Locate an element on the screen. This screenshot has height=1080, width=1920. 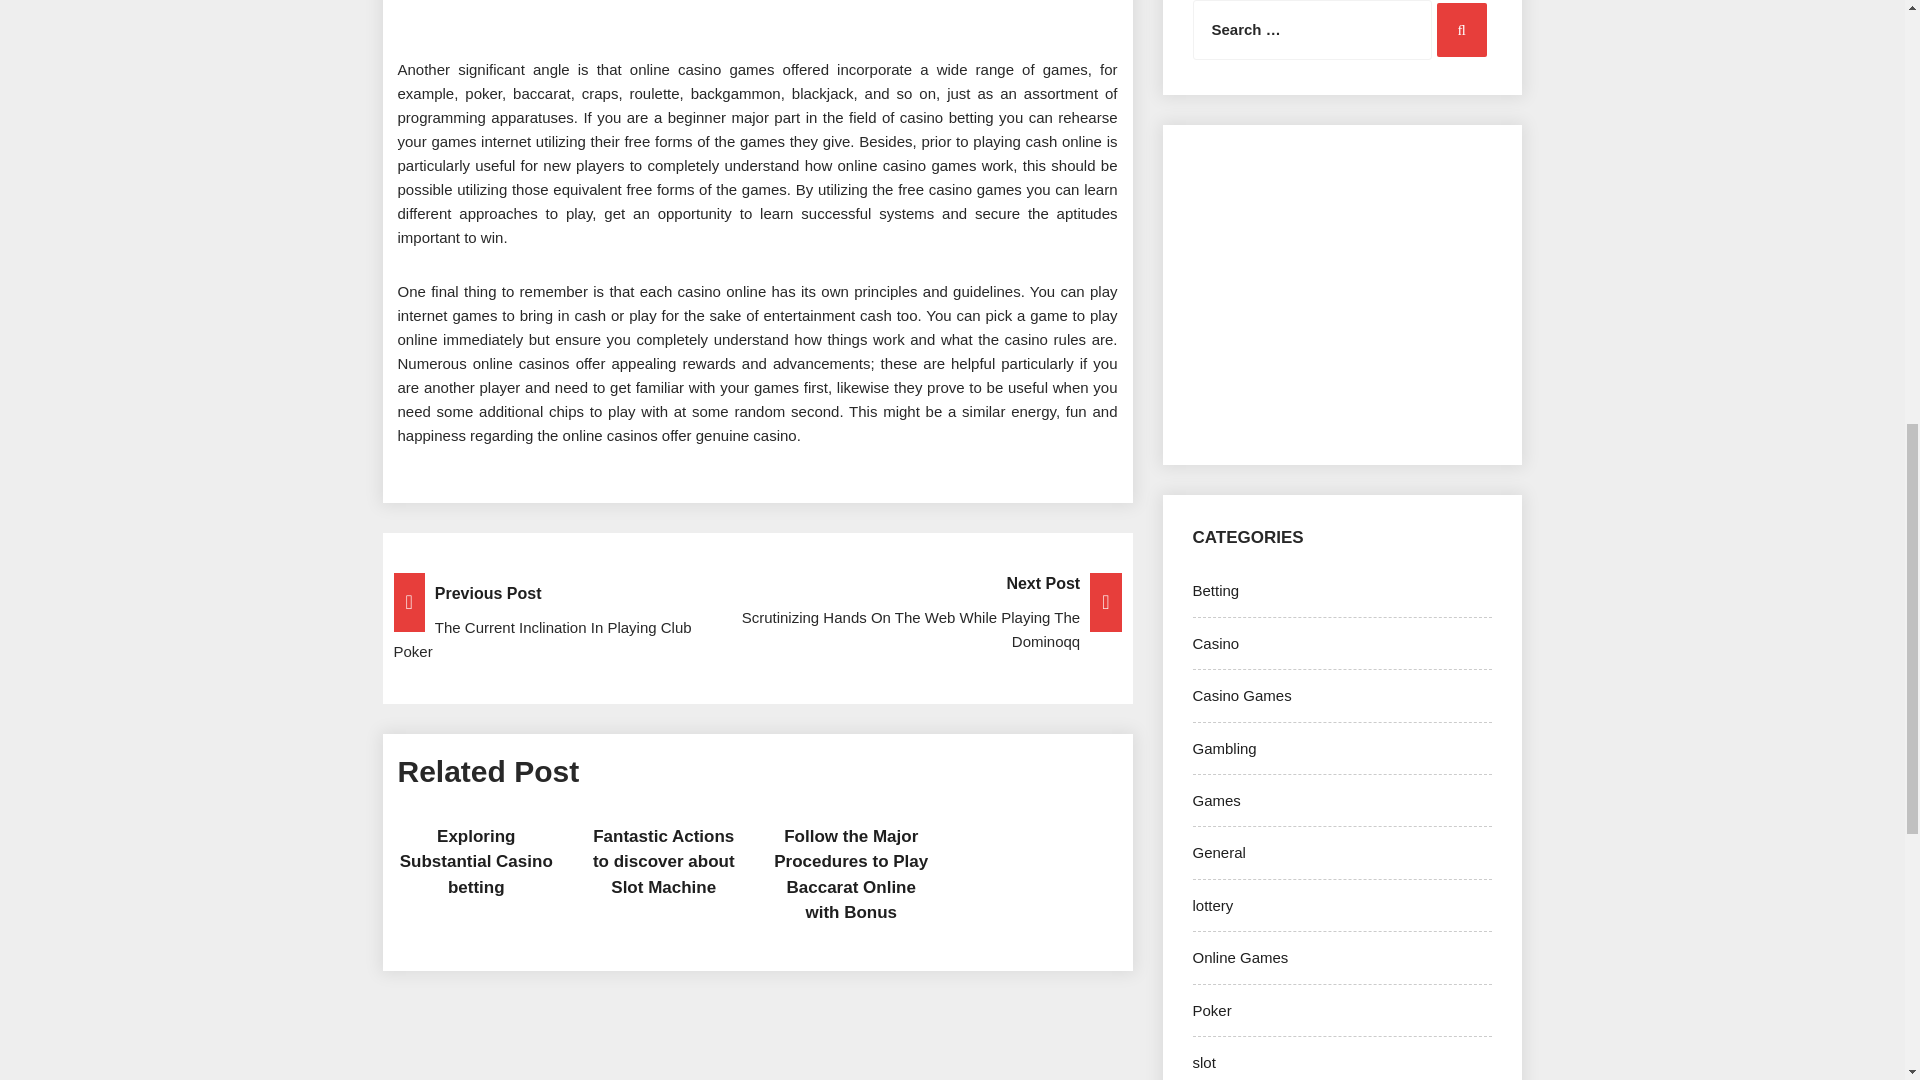
Online Games is located at coordinates (1240, 957).